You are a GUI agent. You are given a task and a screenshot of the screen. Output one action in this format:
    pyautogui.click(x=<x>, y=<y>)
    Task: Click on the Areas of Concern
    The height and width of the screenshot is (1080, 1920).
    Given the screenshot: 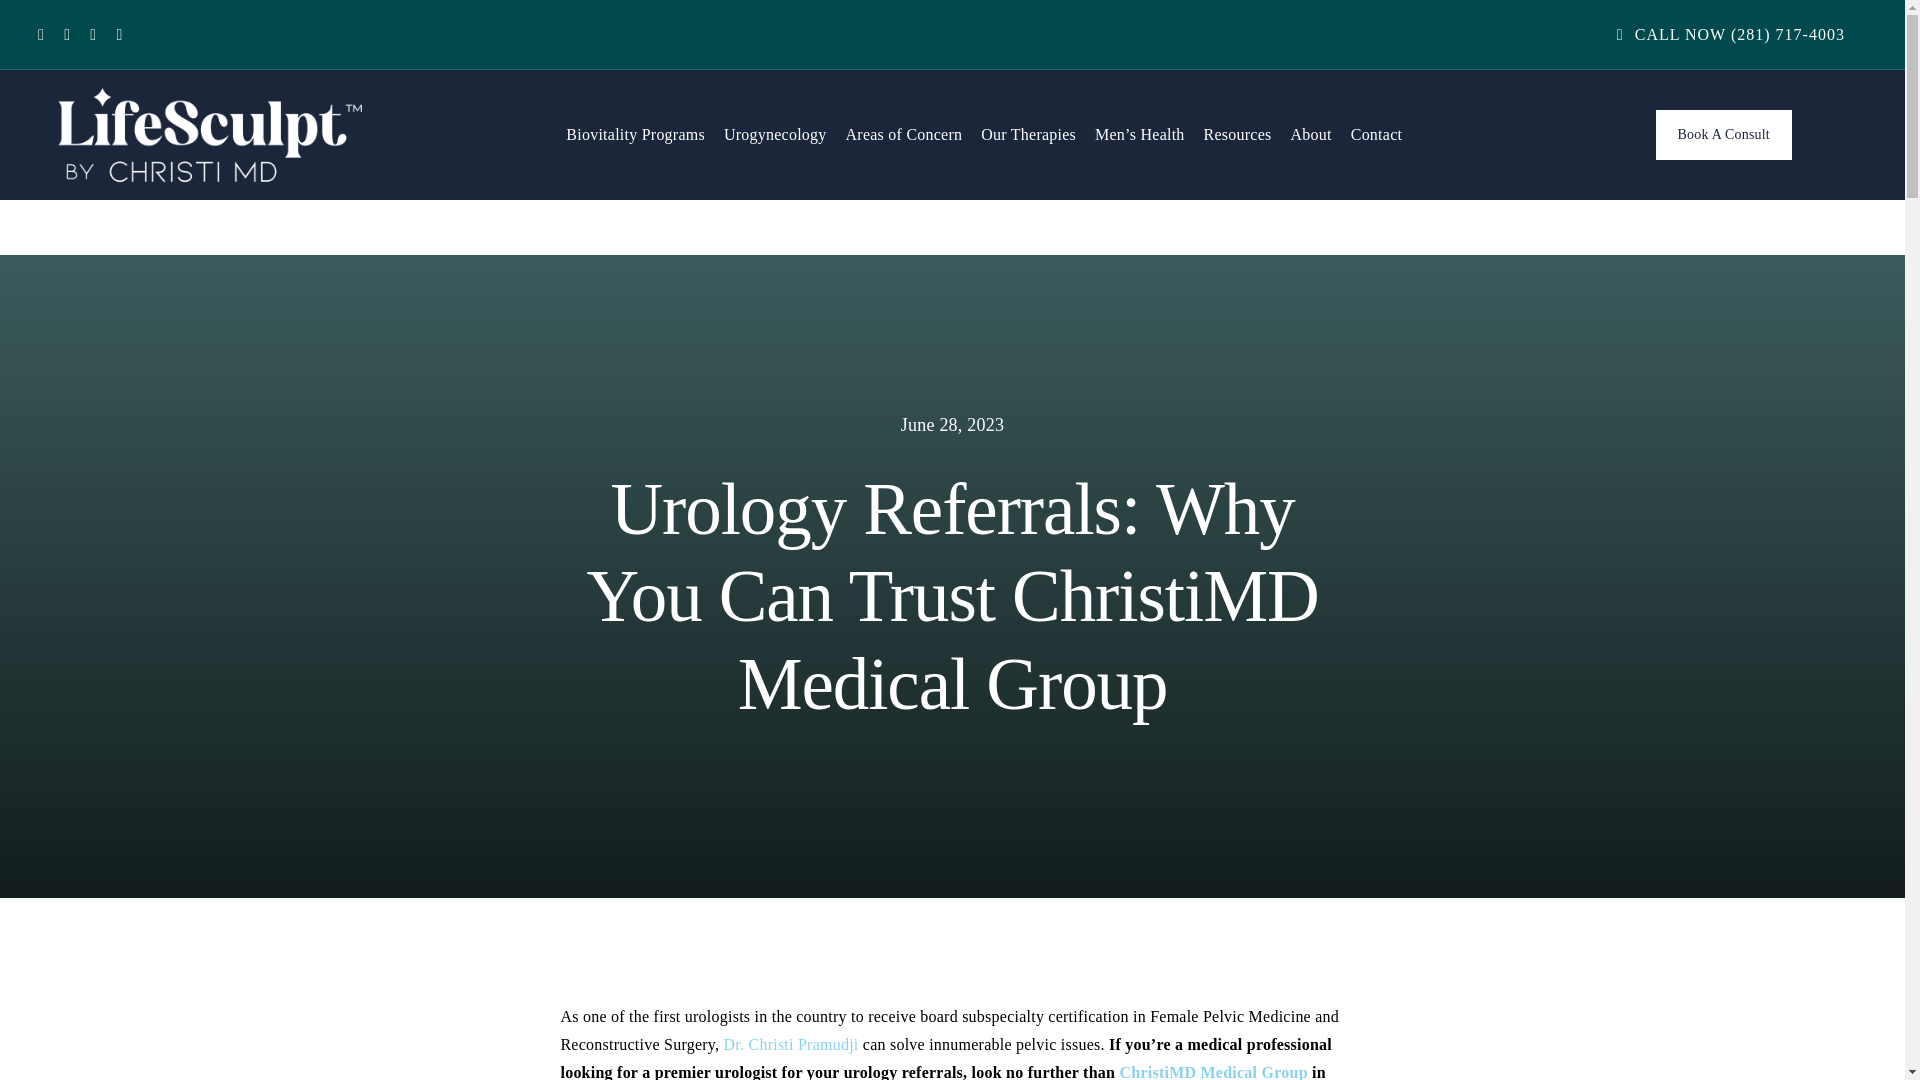 What is the action you would take?
    pyautogui.click(x=904, y=134)
    